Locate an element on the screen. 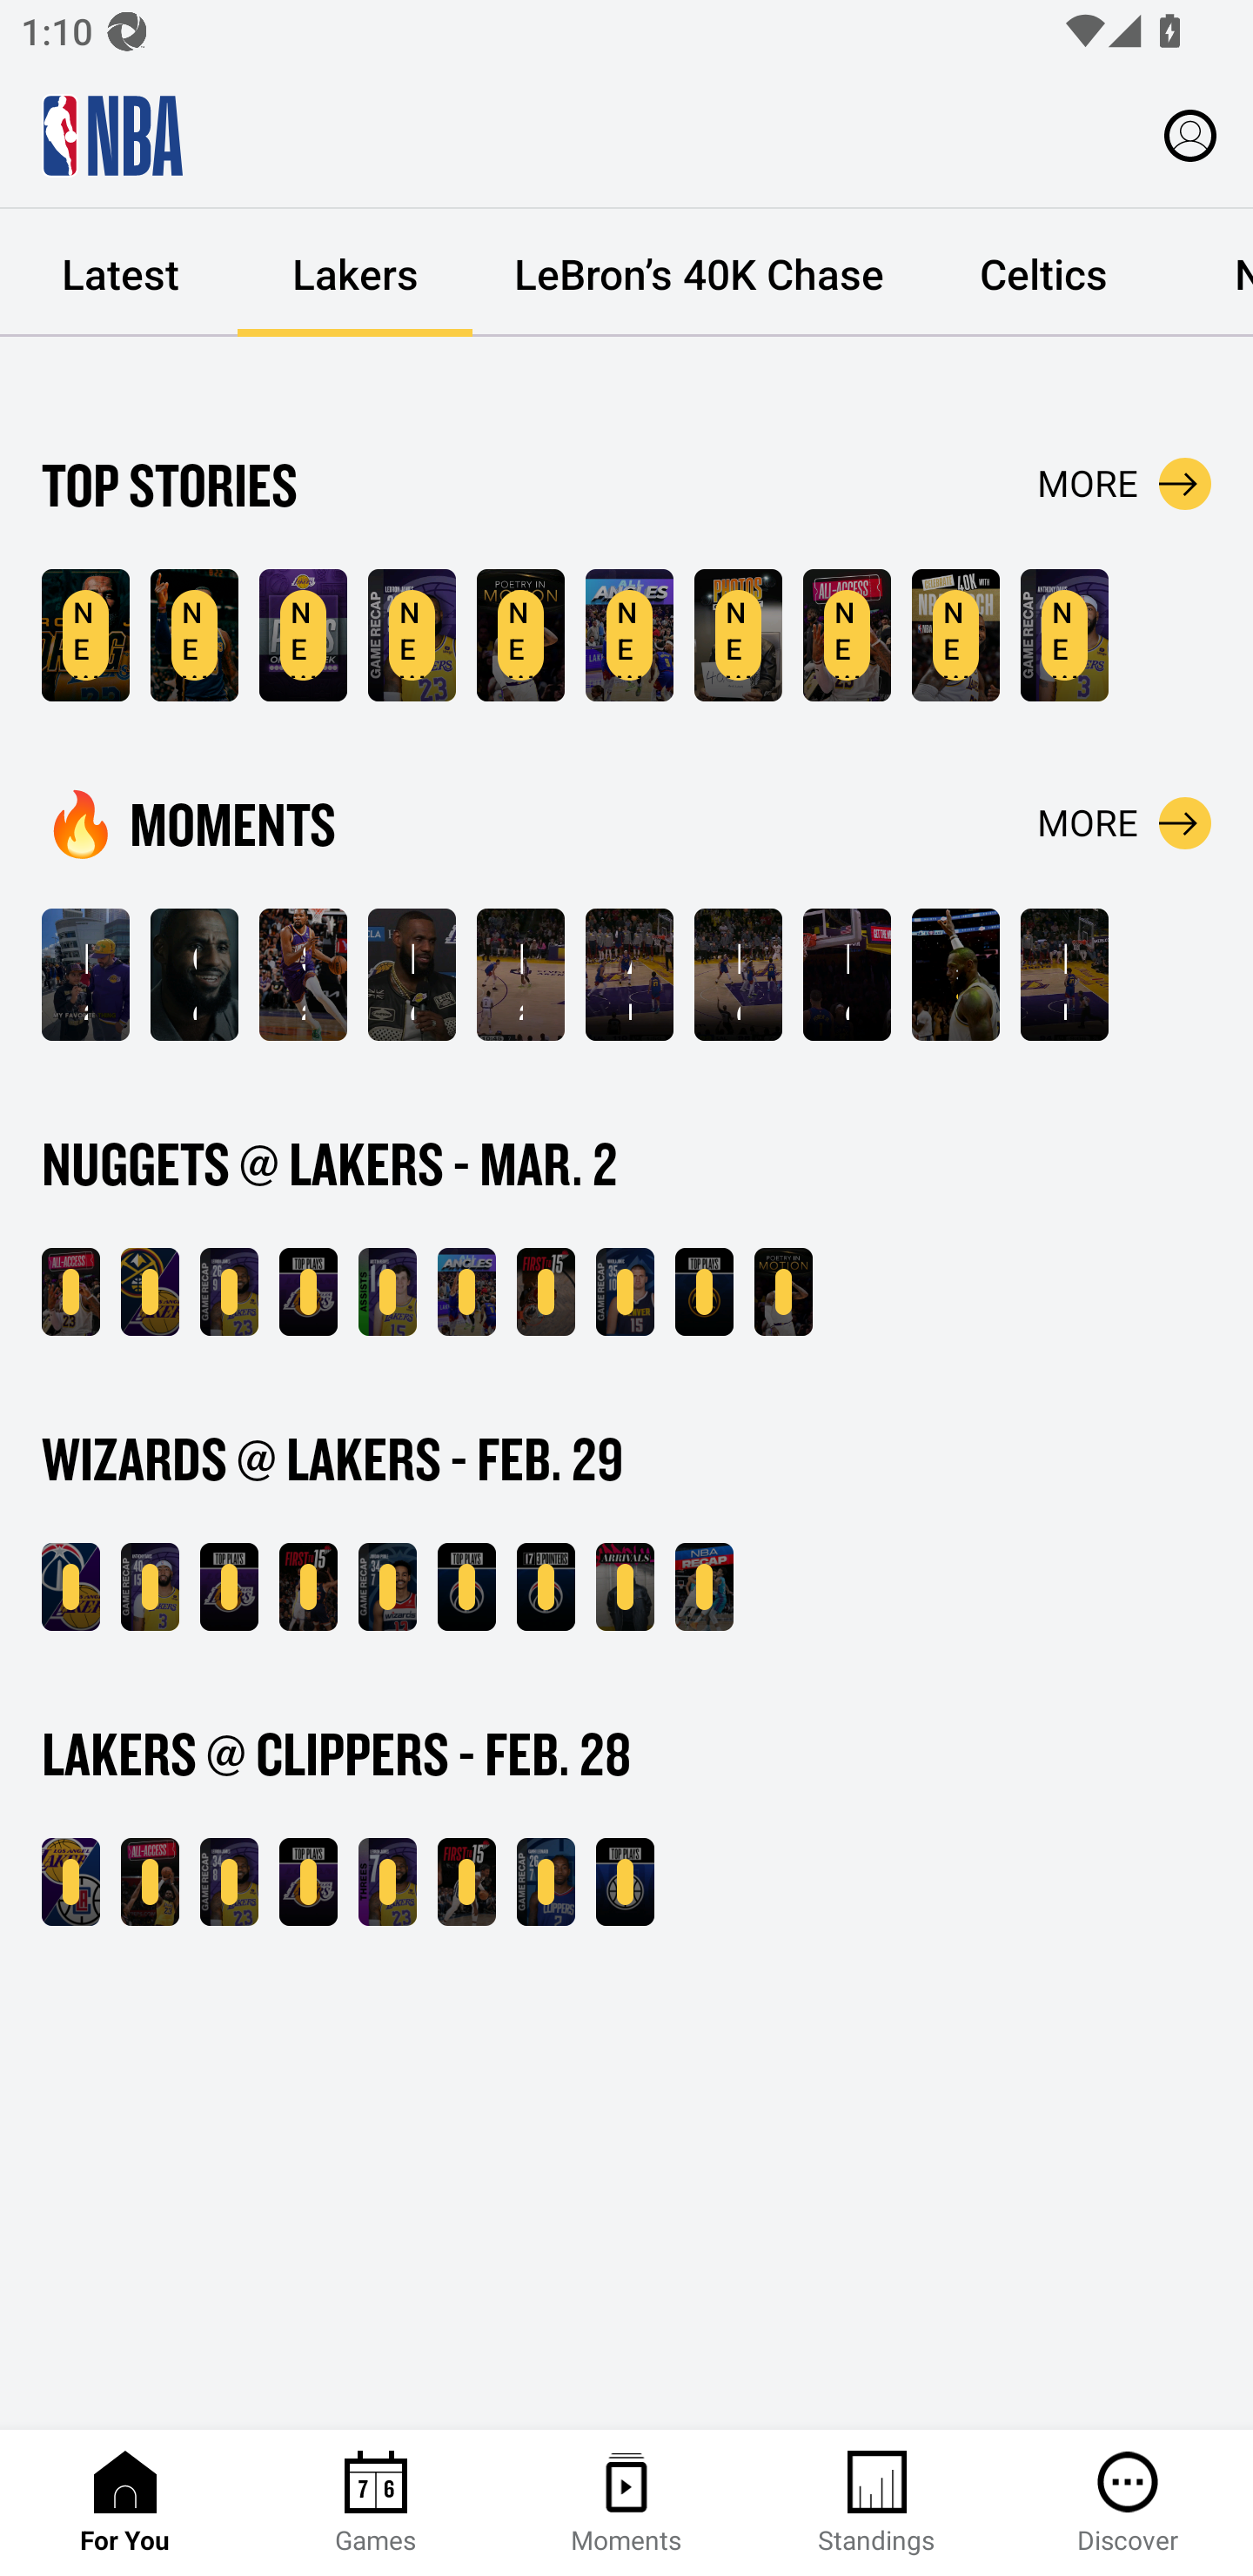 This screenshot has height=2576, width=1253. NEW LeBron Tracker: Lakers star reaches 40,000 is located at coordinates (85, 635).